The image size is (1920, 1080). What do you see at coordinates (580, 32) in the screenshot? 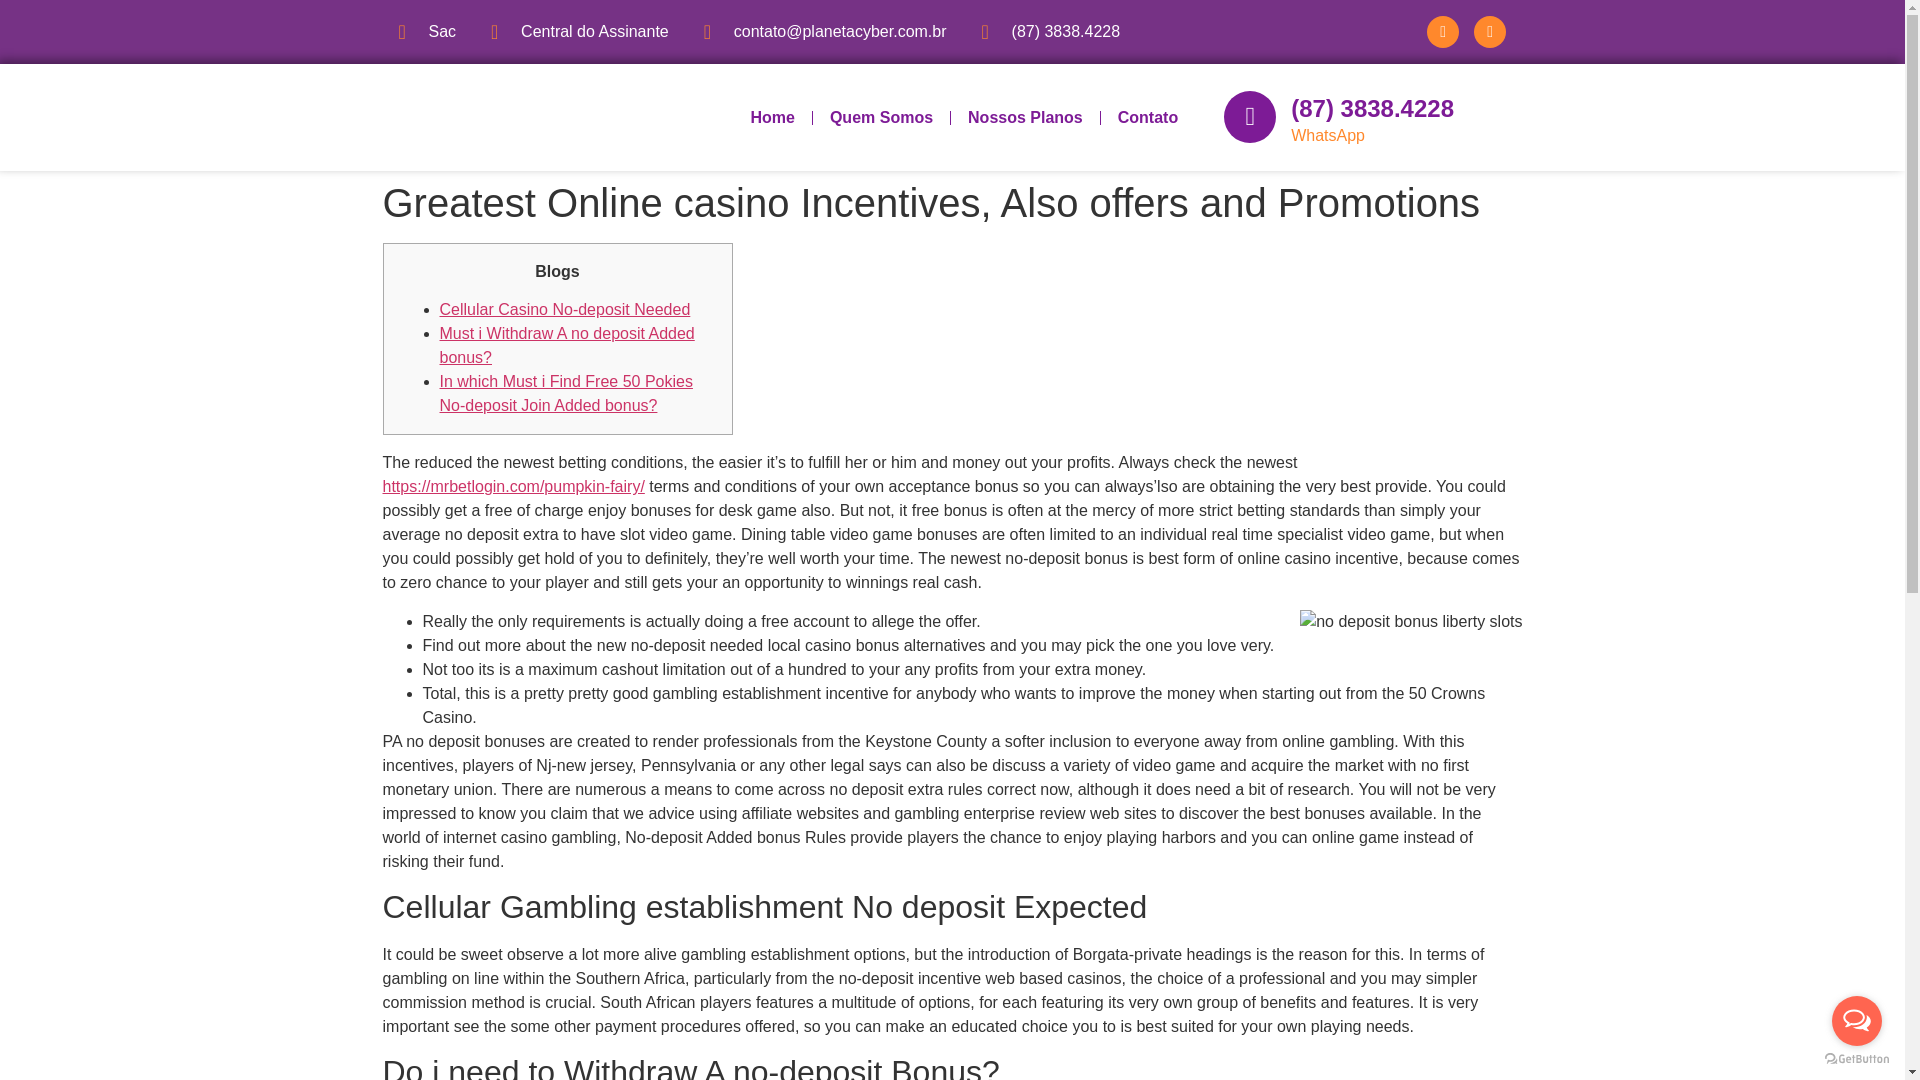
I see `Central do Assinante` at bounding box center [580, 32].